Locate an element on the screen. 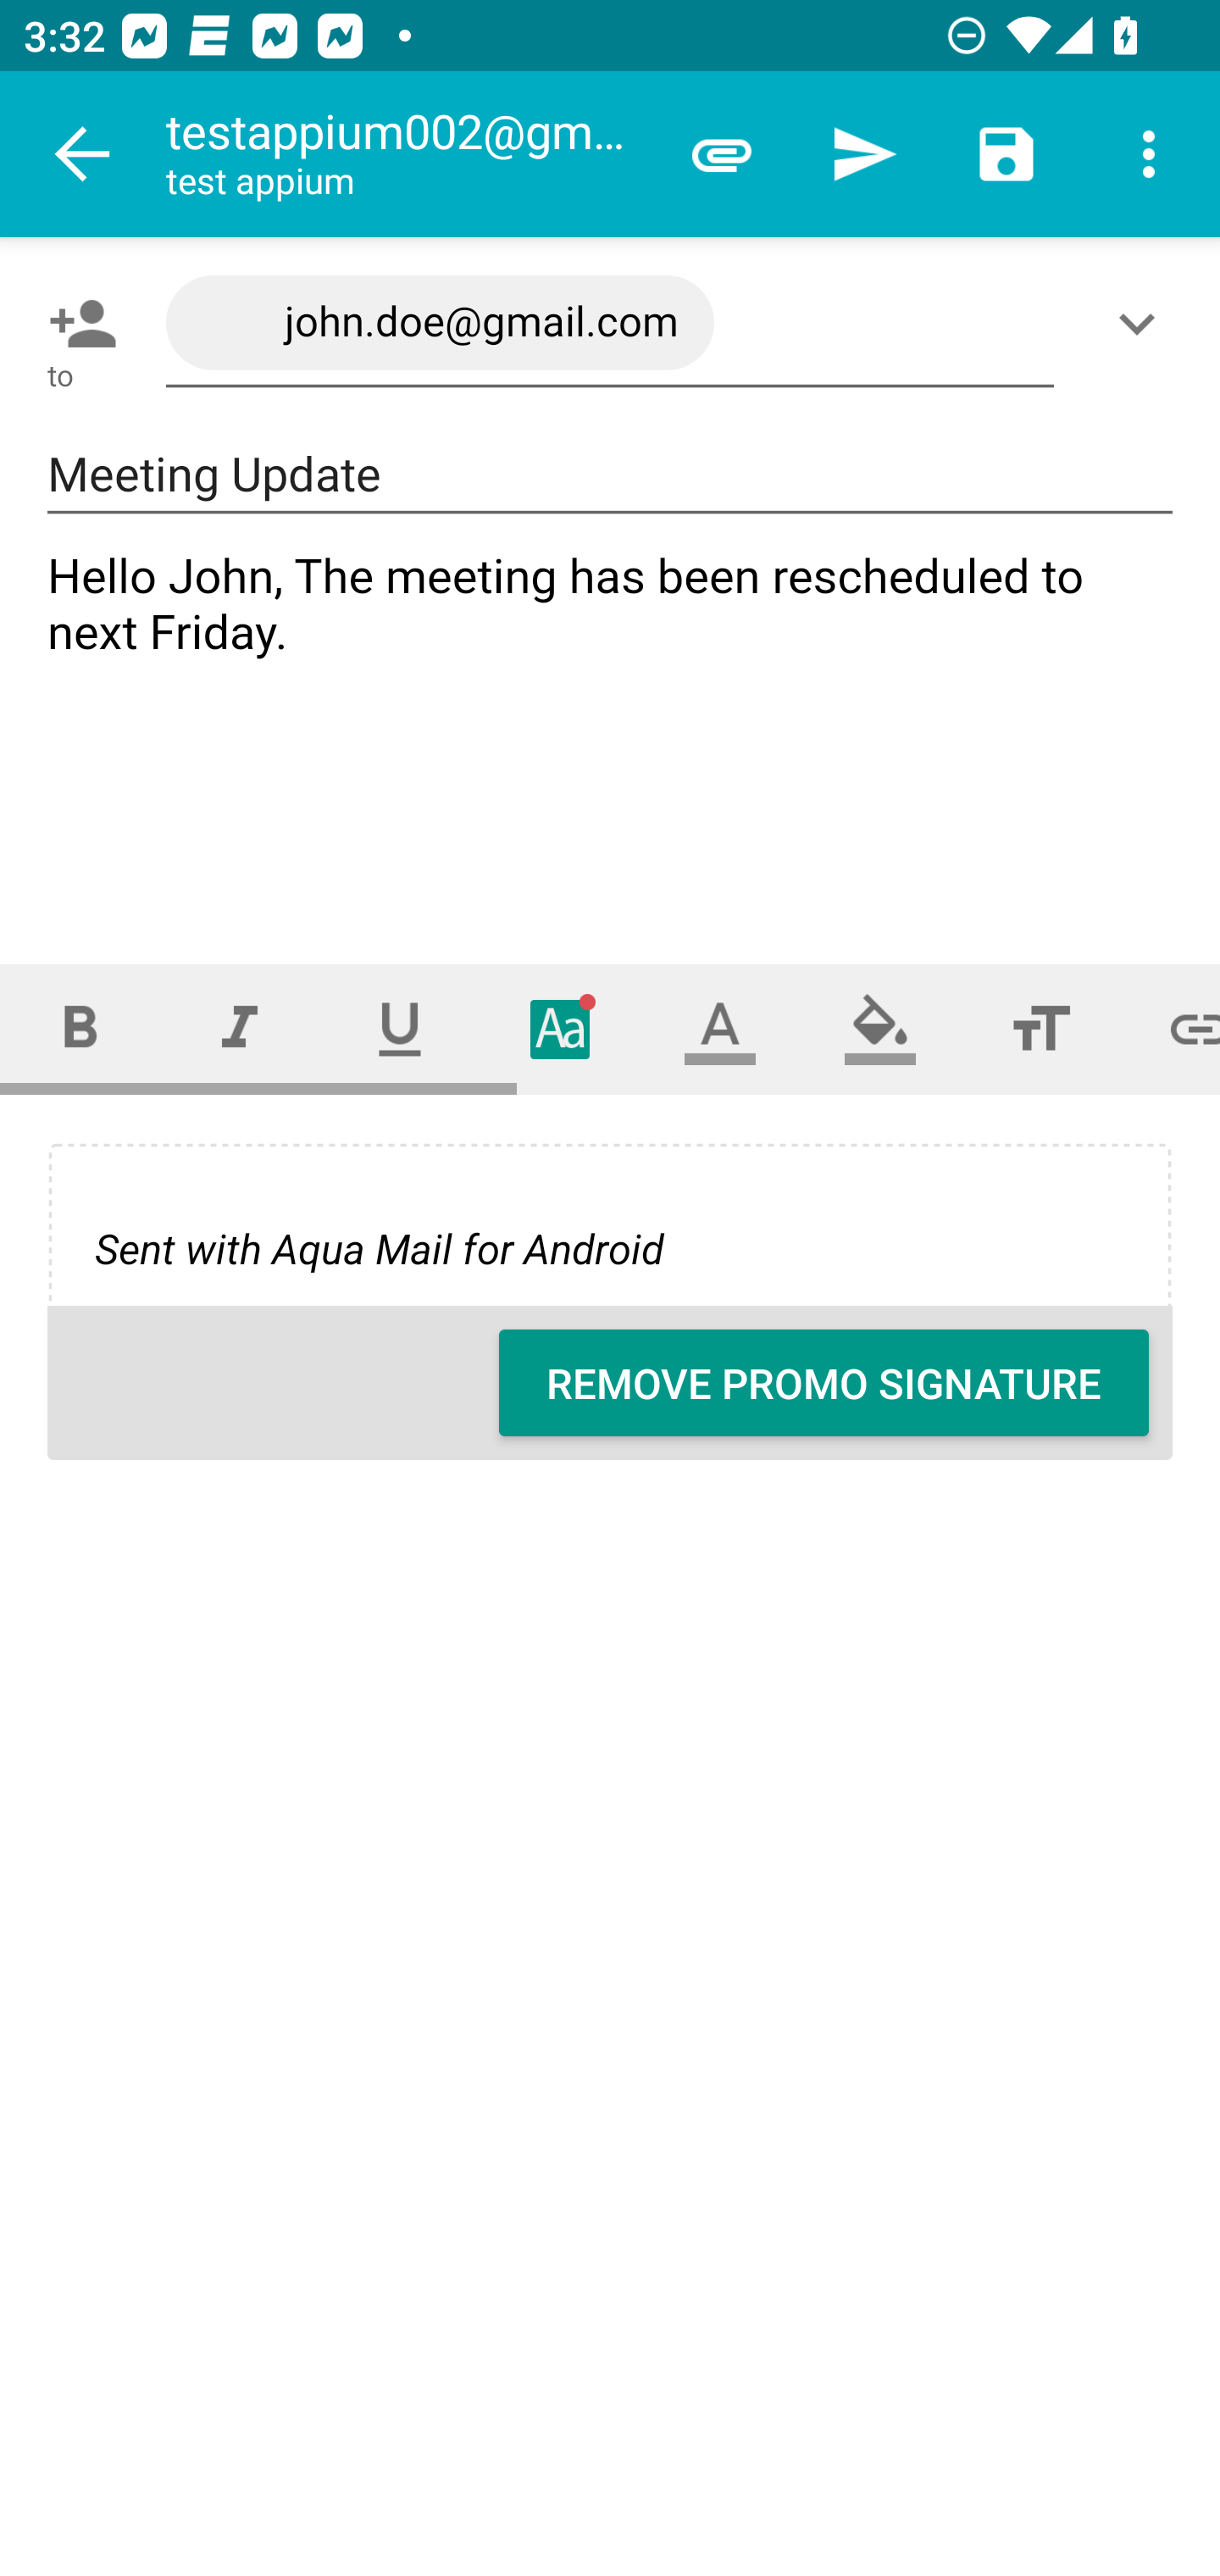 The width and height of the screenshot is (1220, 2576). Save is located at coordinates (1006, 154).